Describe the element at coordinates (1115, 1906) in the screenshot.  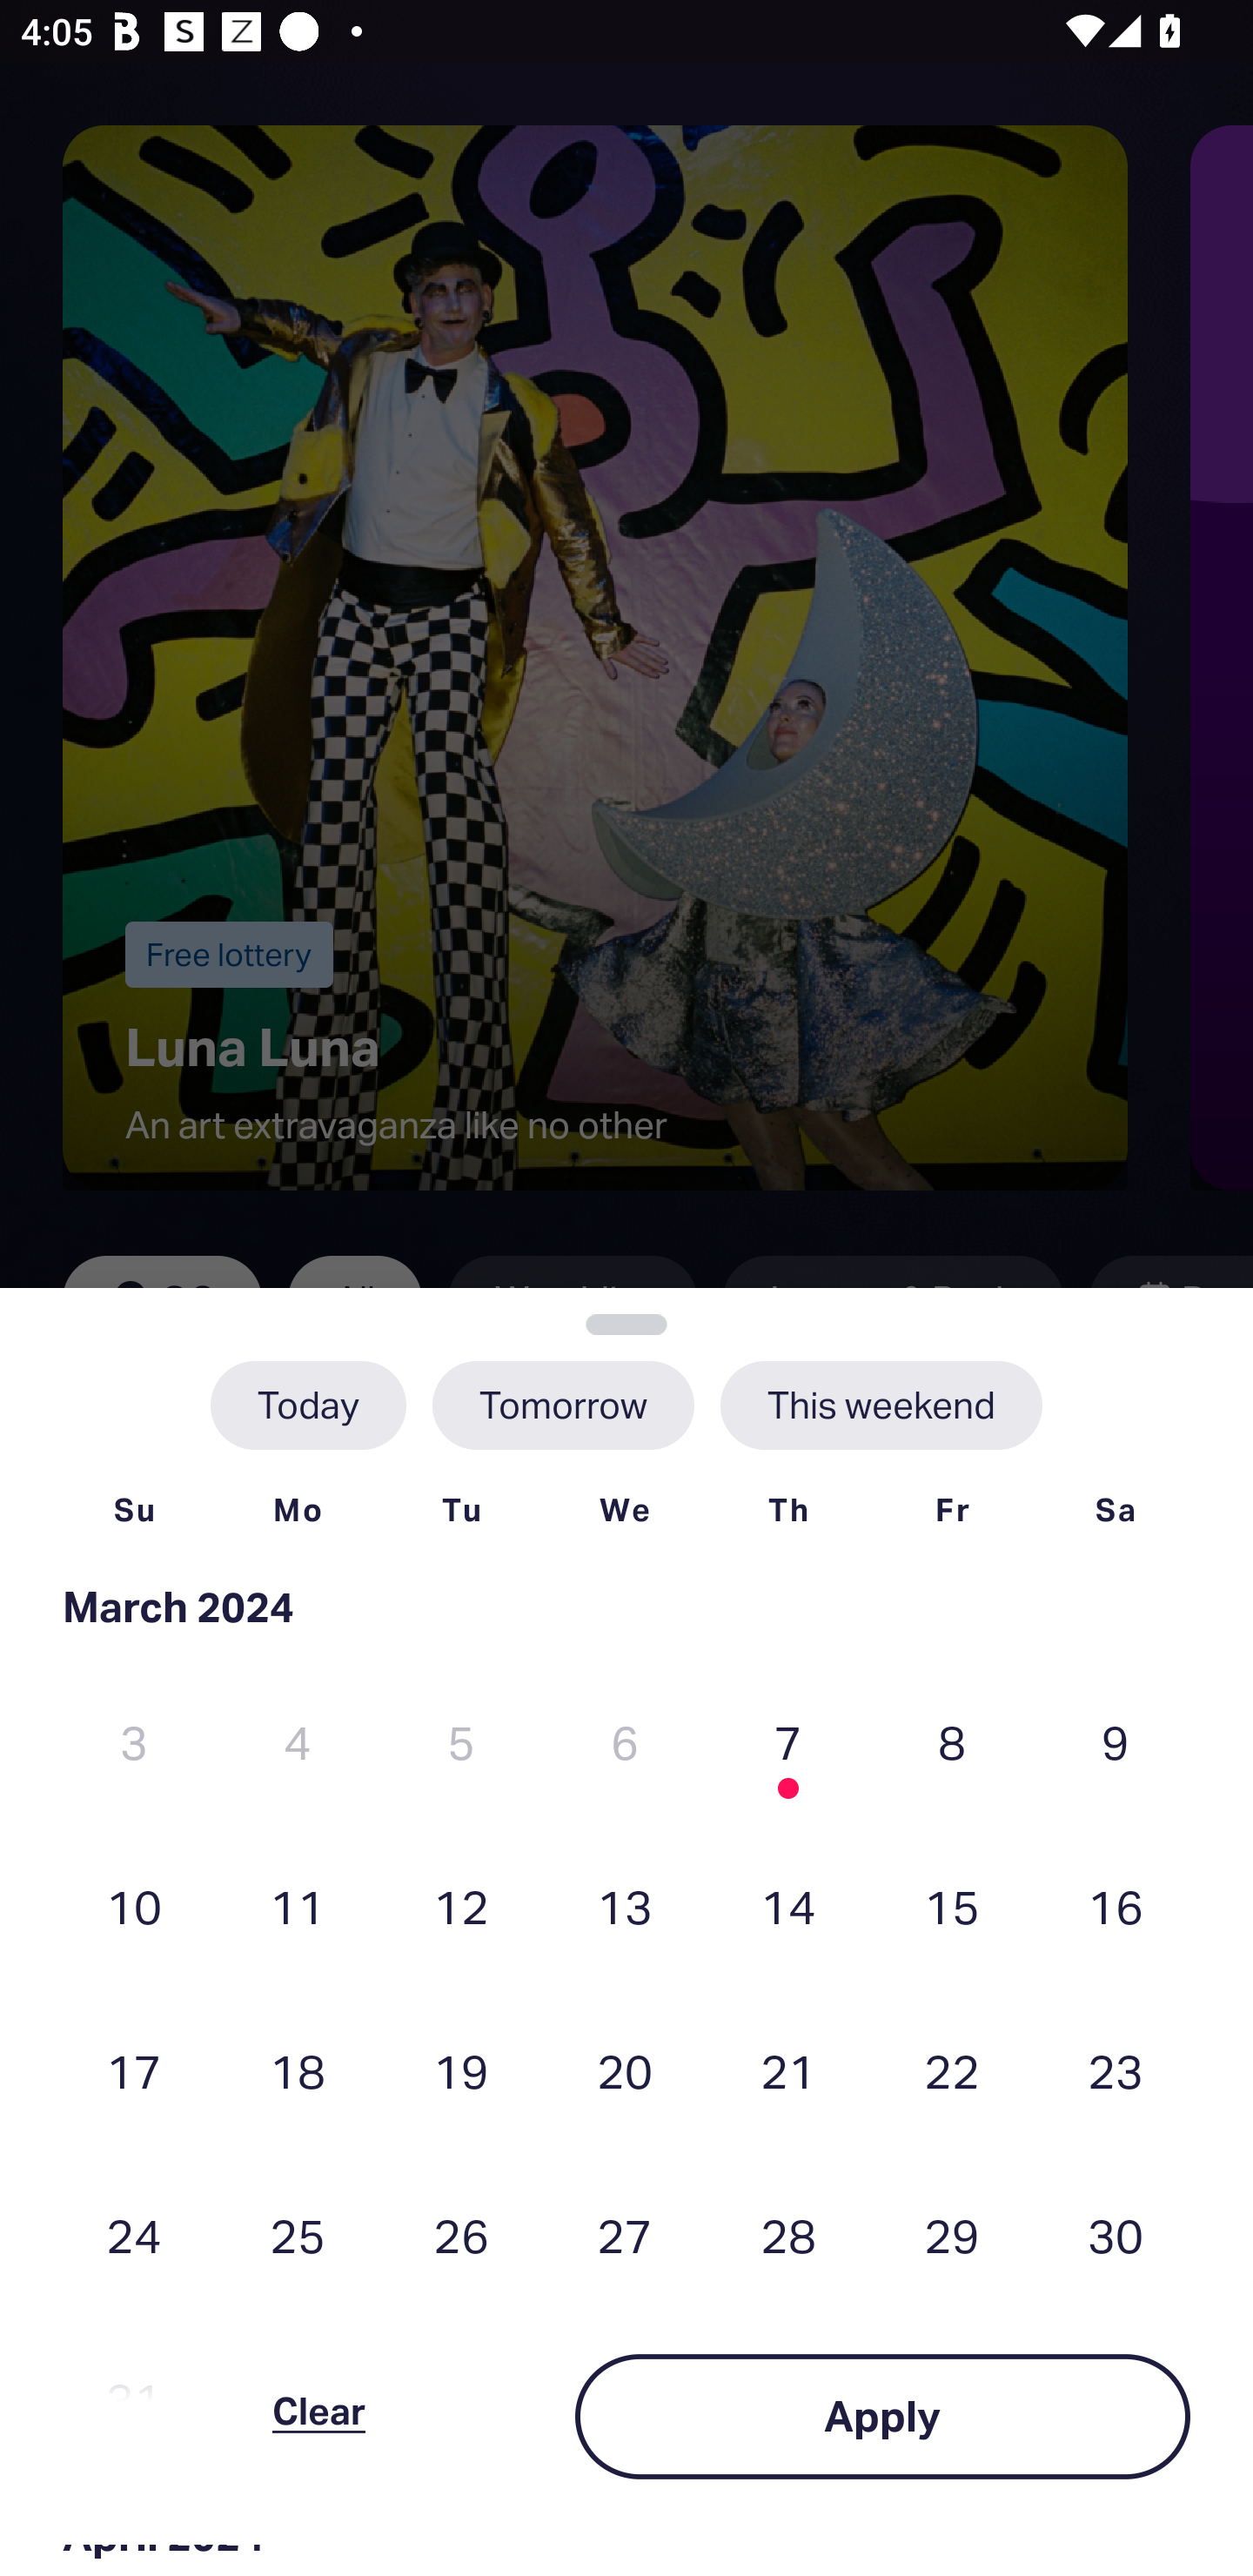
I see `16` at that location.